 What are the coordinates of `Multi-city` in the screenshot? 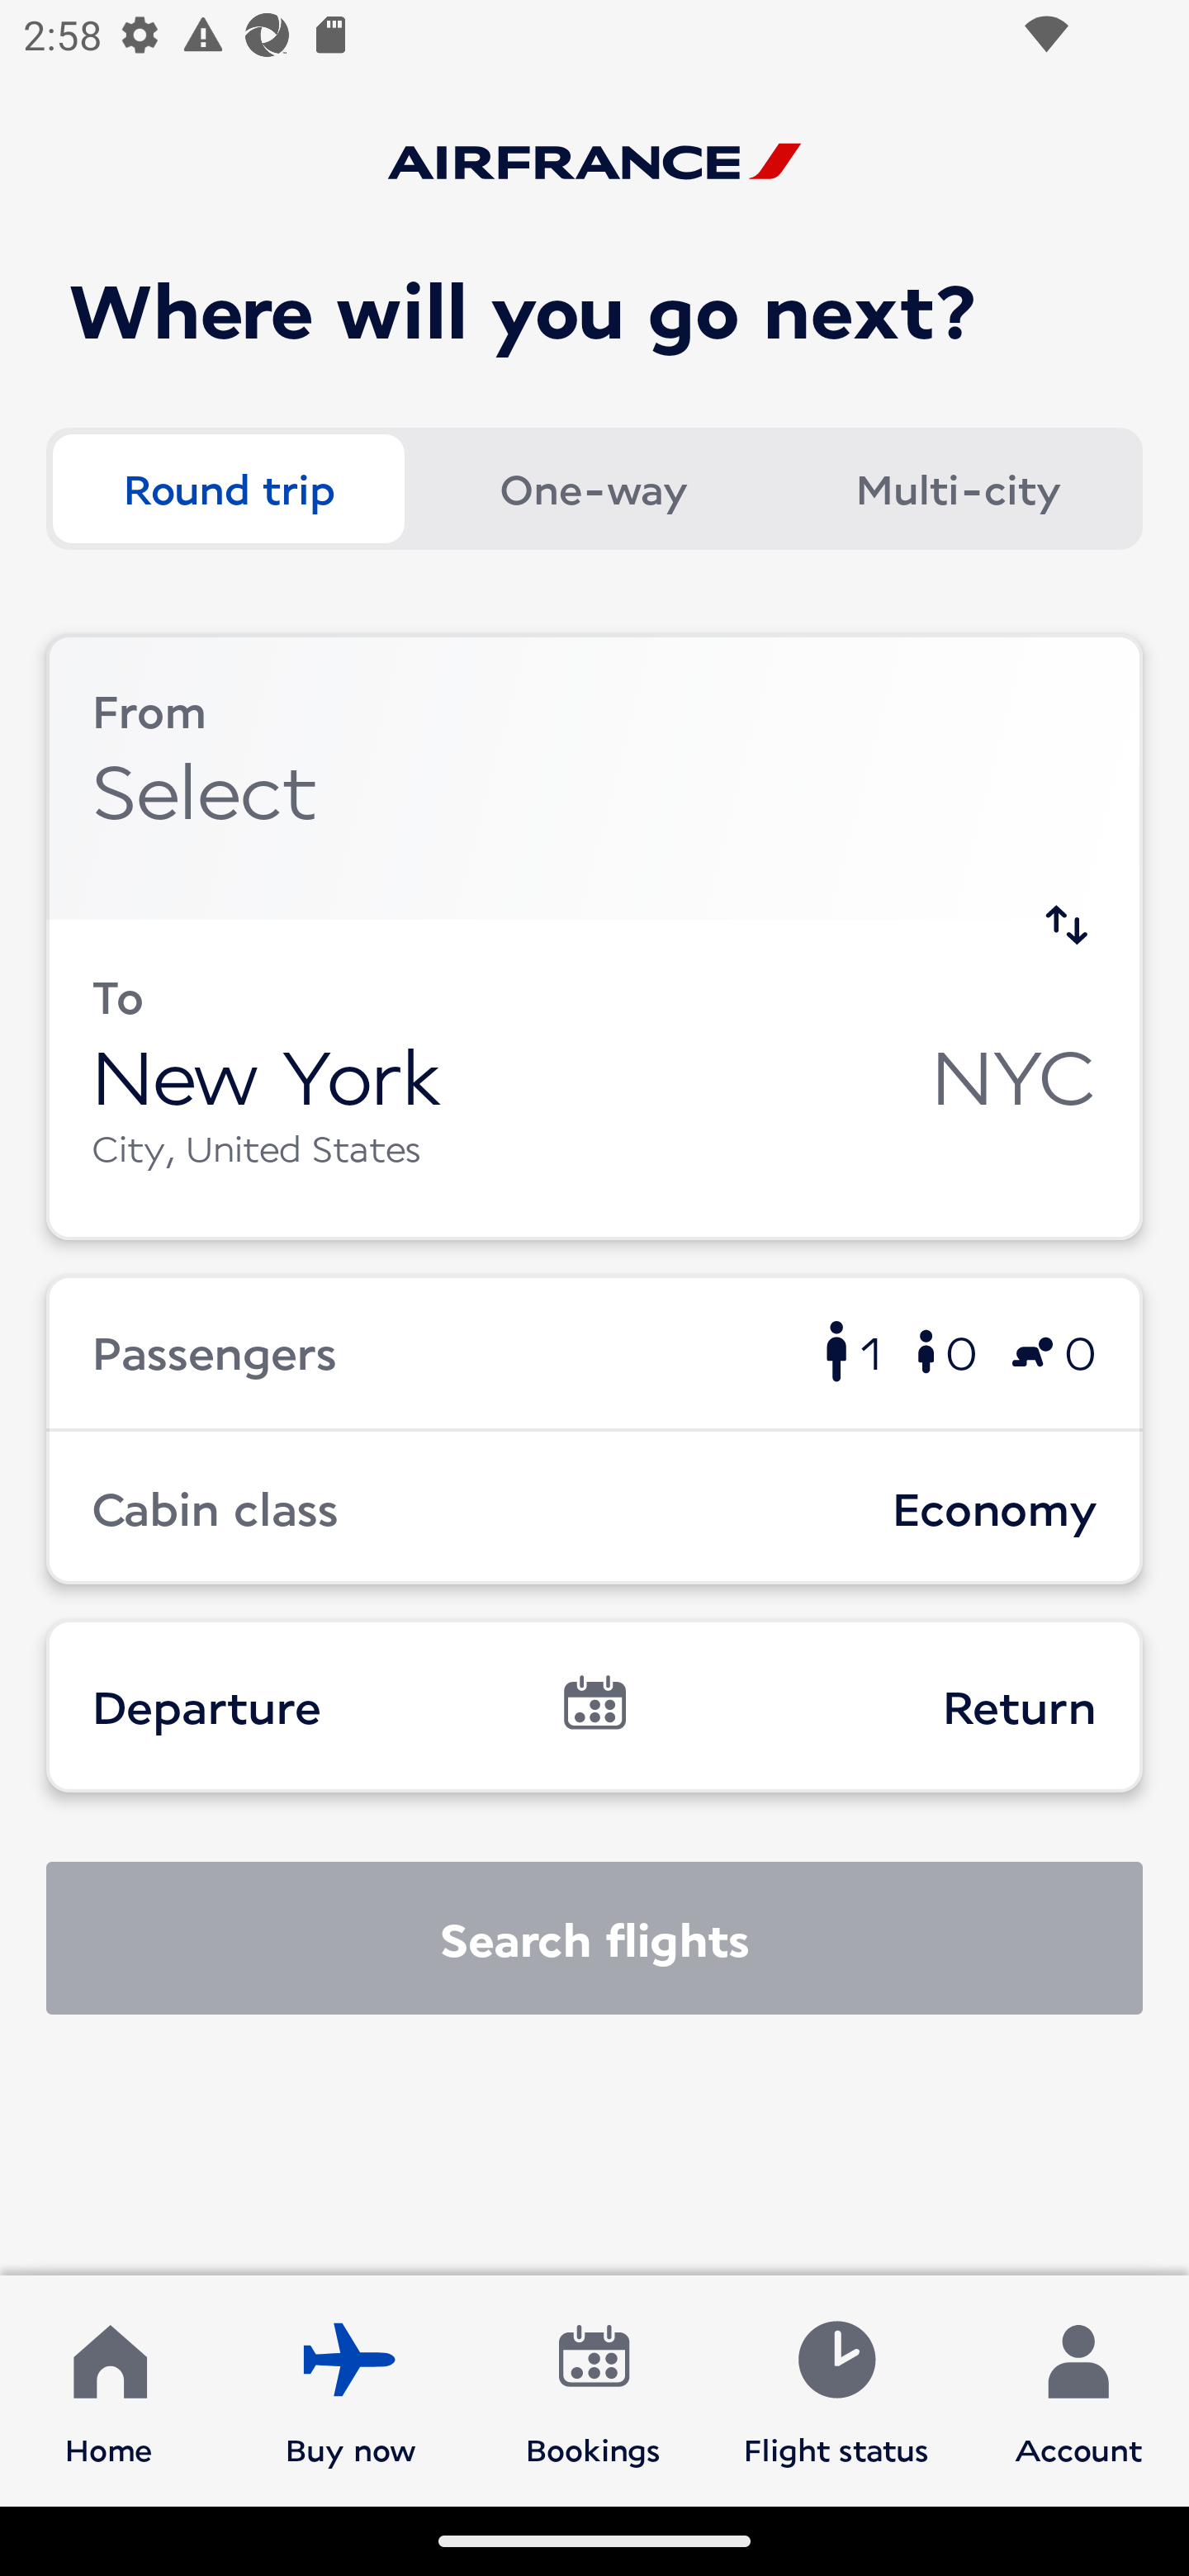 It's located at (958, 489).